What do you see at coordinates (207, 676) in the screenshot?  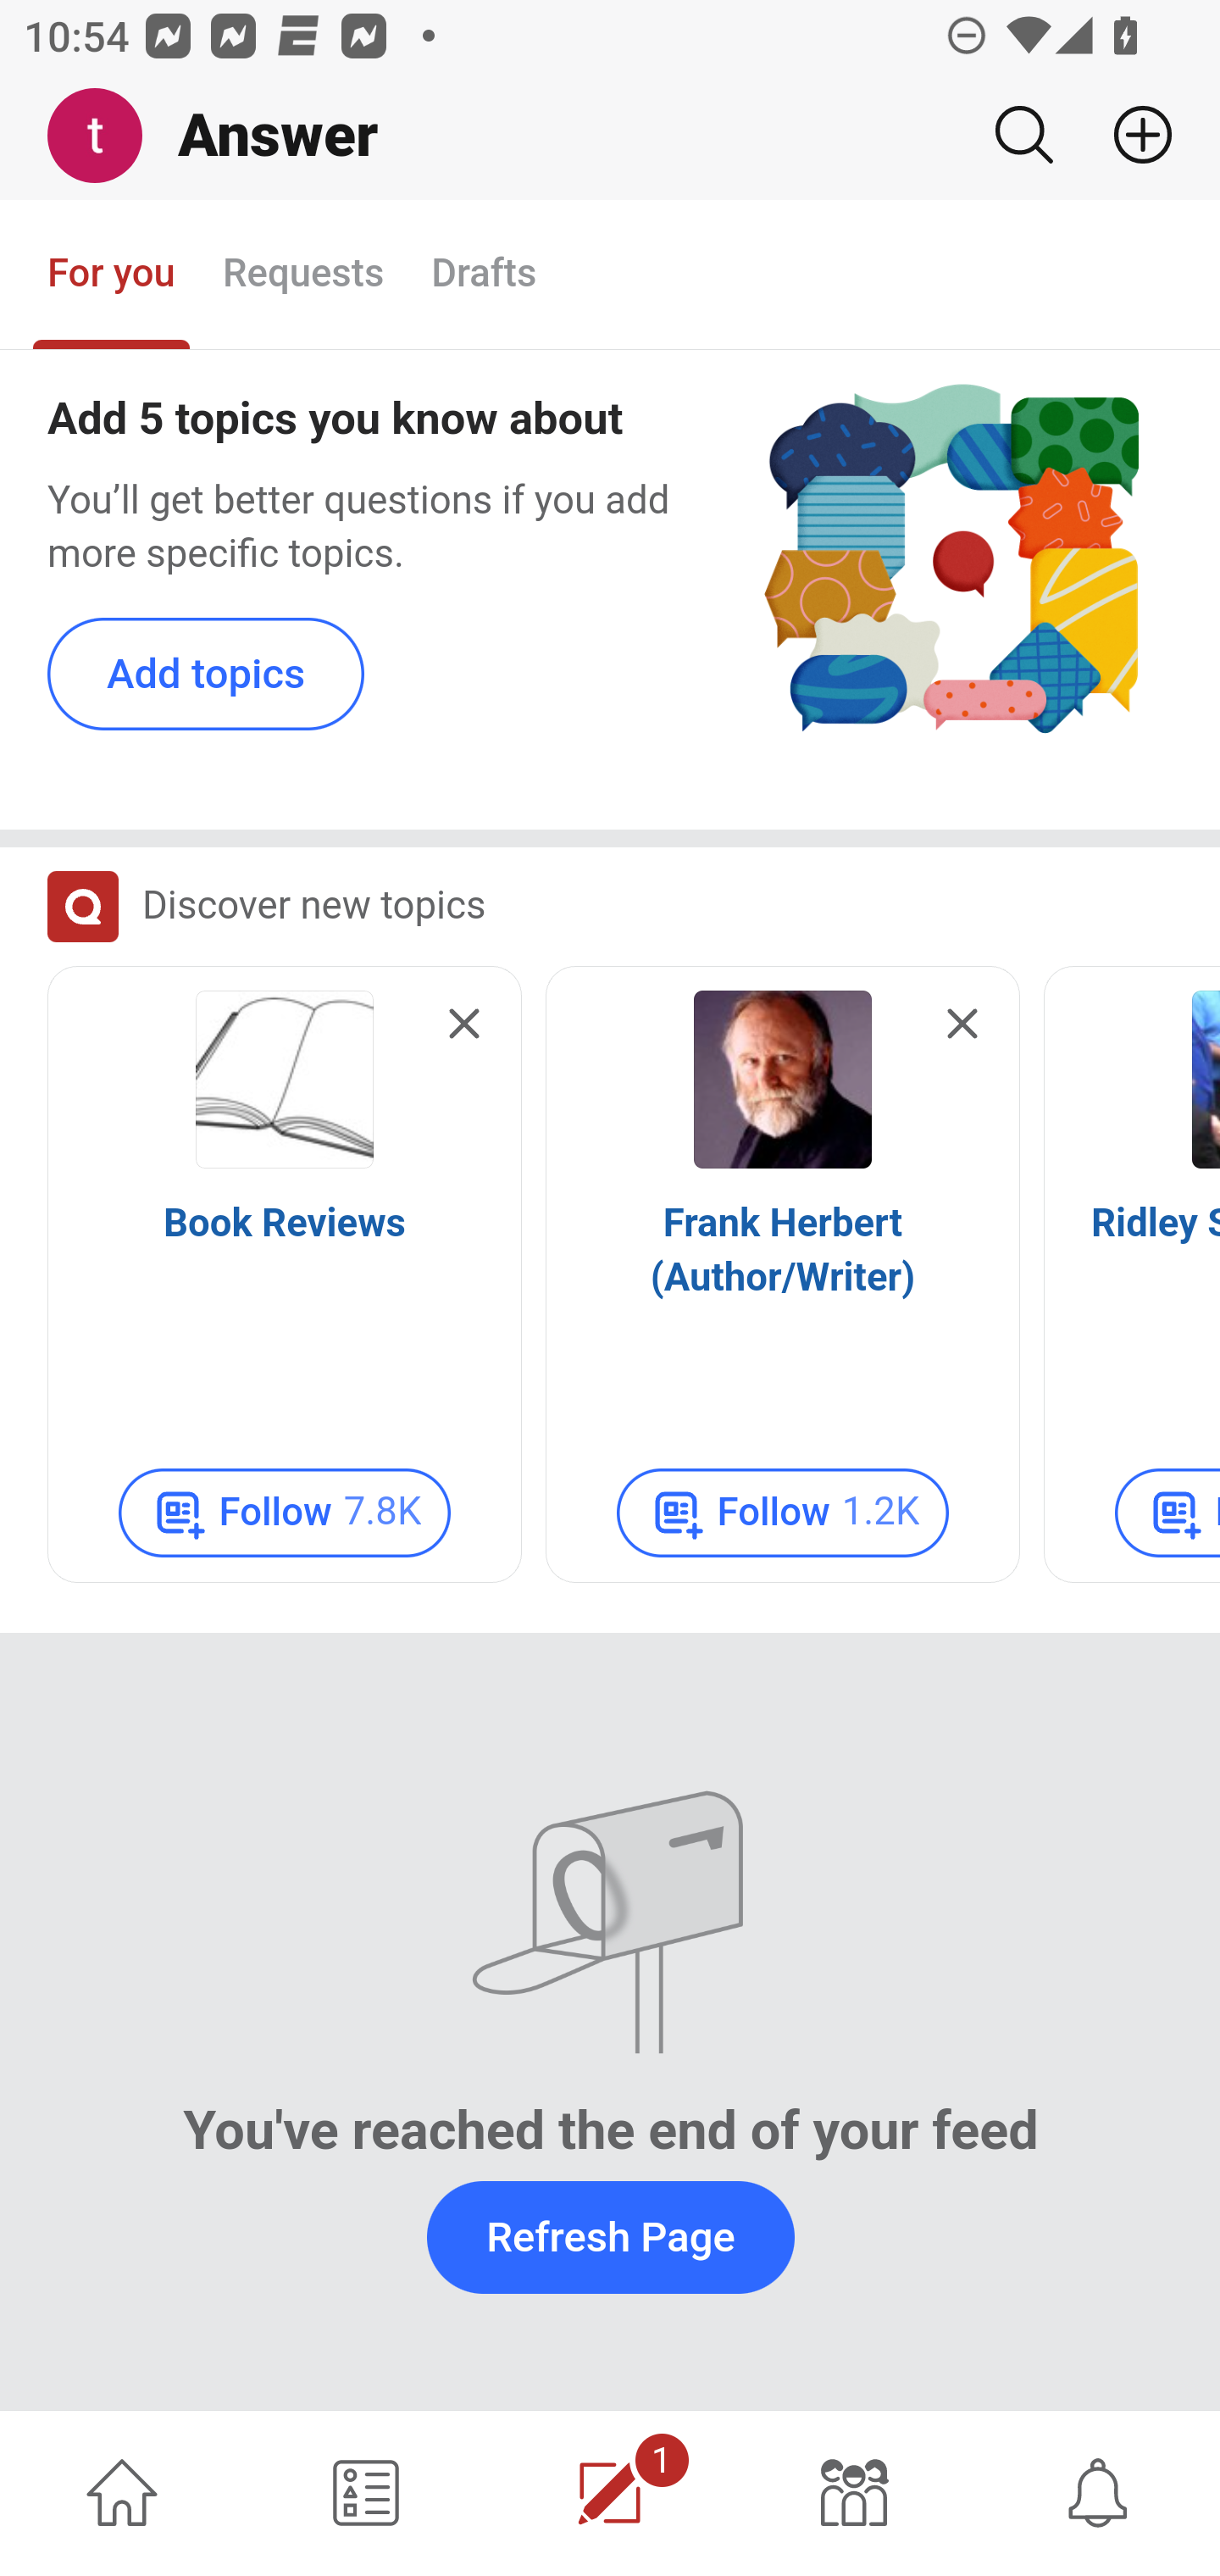 I see `Add topics` at bounding box center [207, 676].